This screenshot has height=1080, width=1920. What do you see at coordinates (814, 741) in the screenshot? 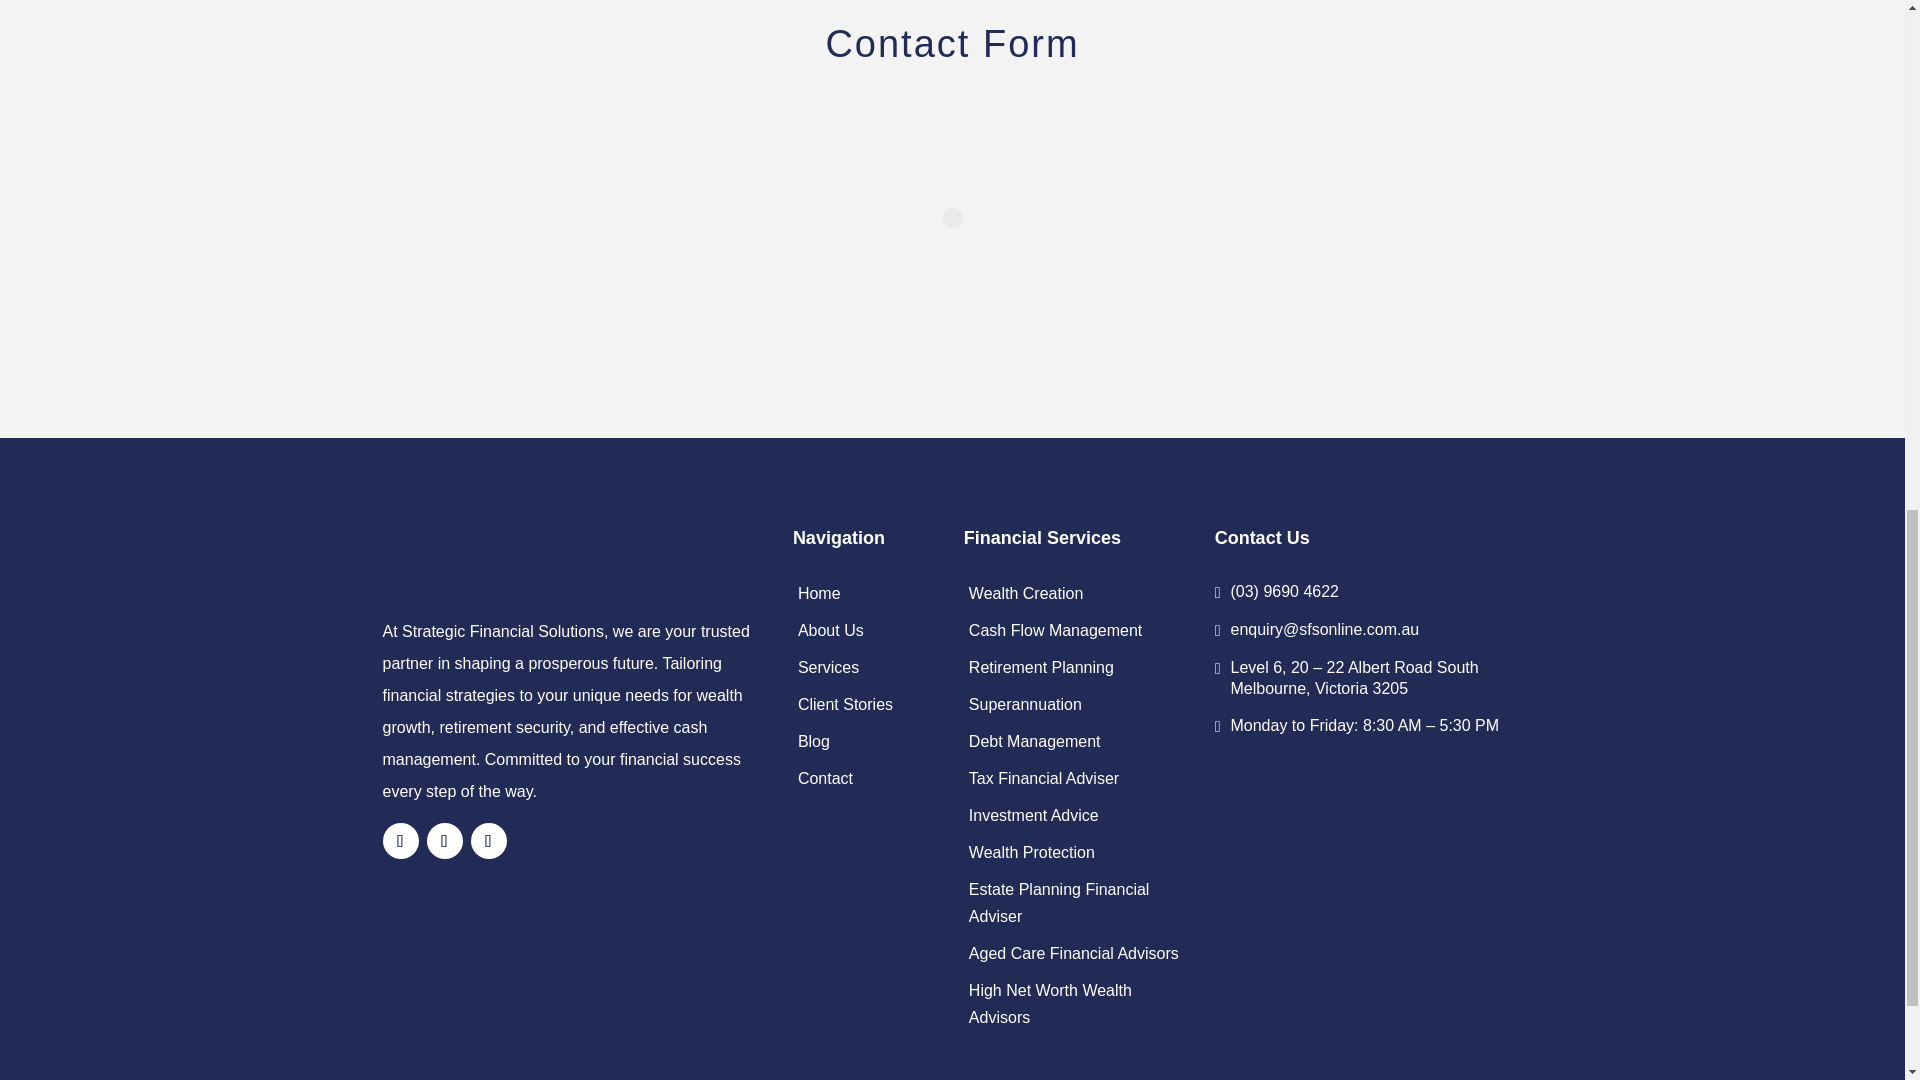
I see `Blog` at bounding box center [814, 741].